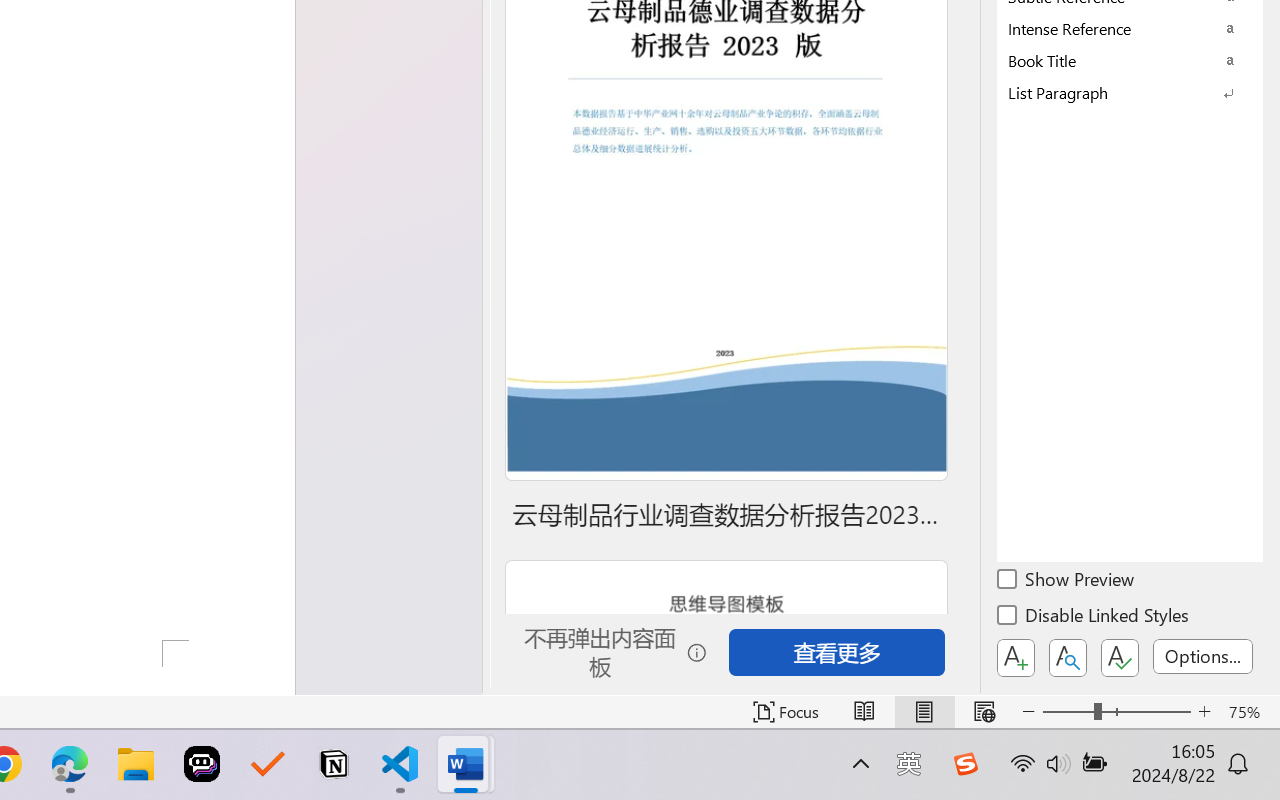 This screenshot has height=800, width=1280. Describe the element at coordinates (1130, 60) in the screenshot. I see `Book Title` at that location.